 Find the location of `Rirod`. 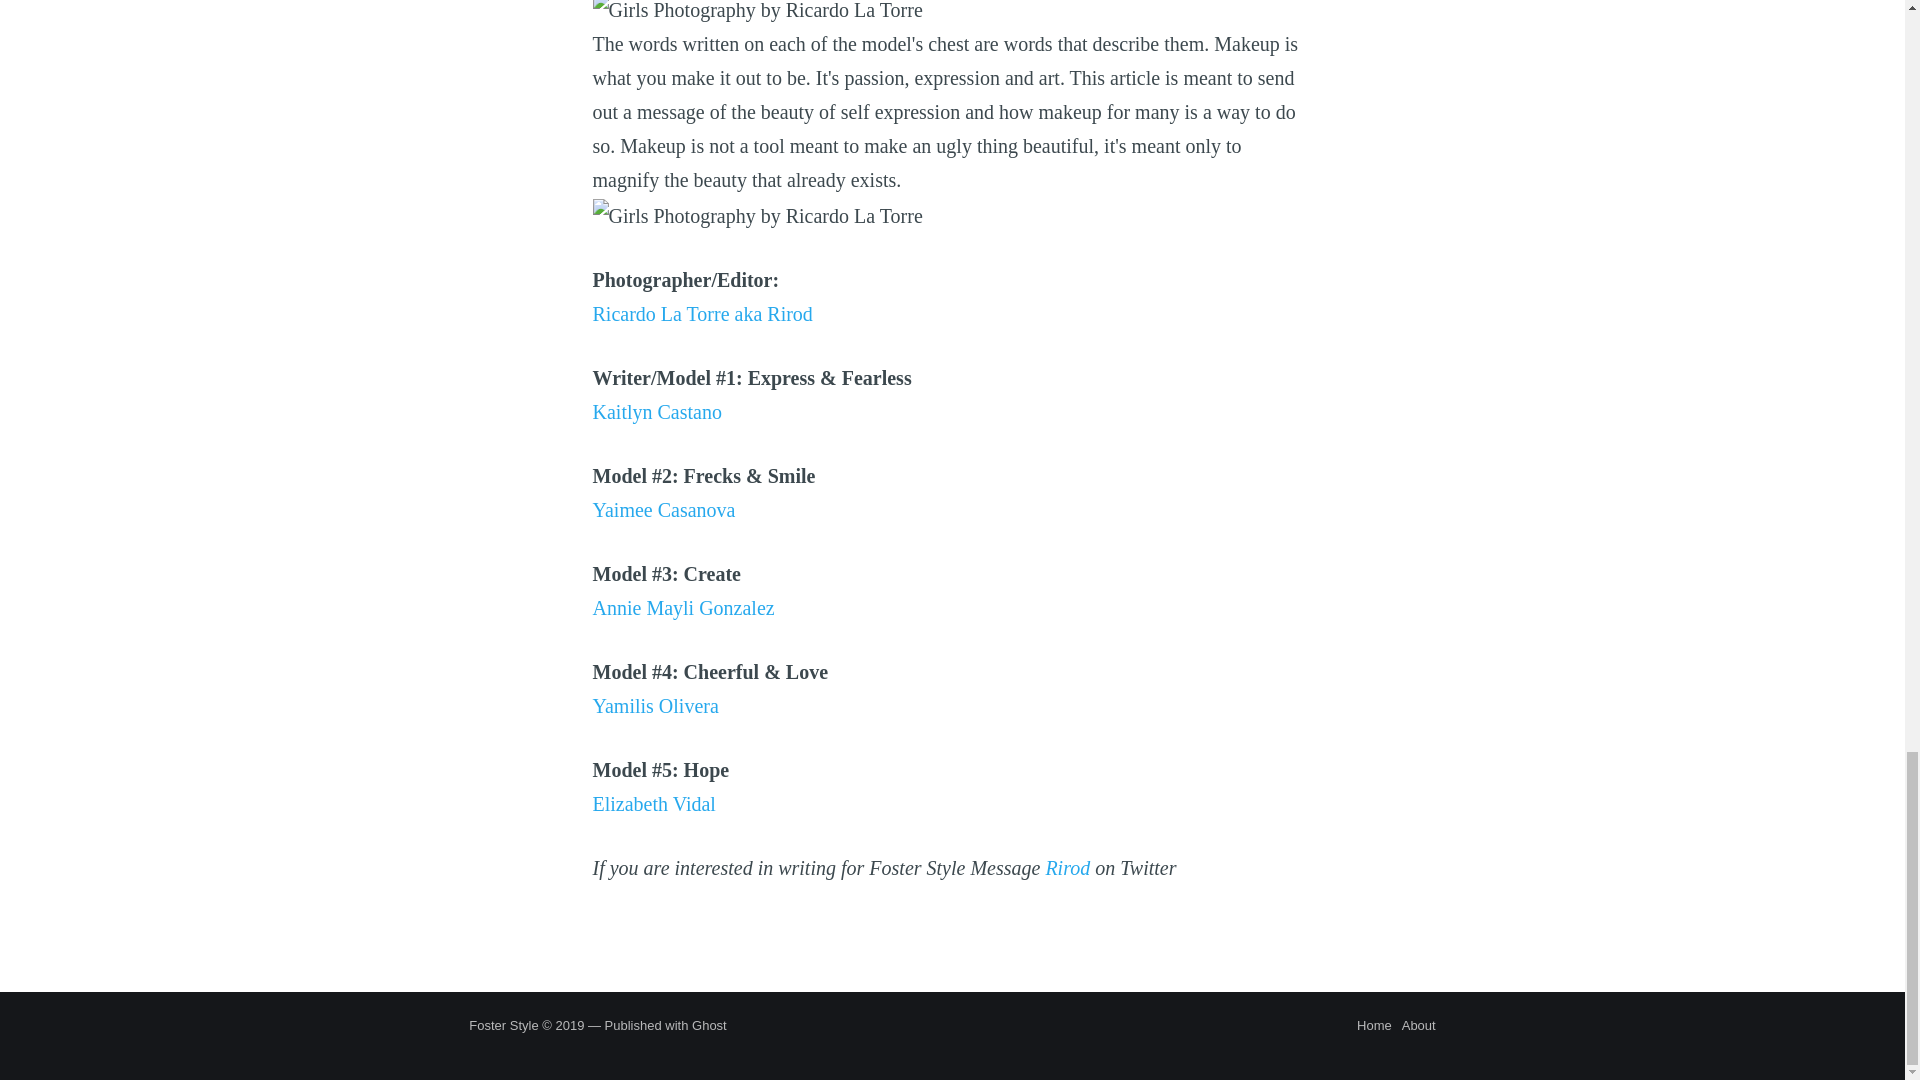

Rirod is located at coordinates (1067, 868).